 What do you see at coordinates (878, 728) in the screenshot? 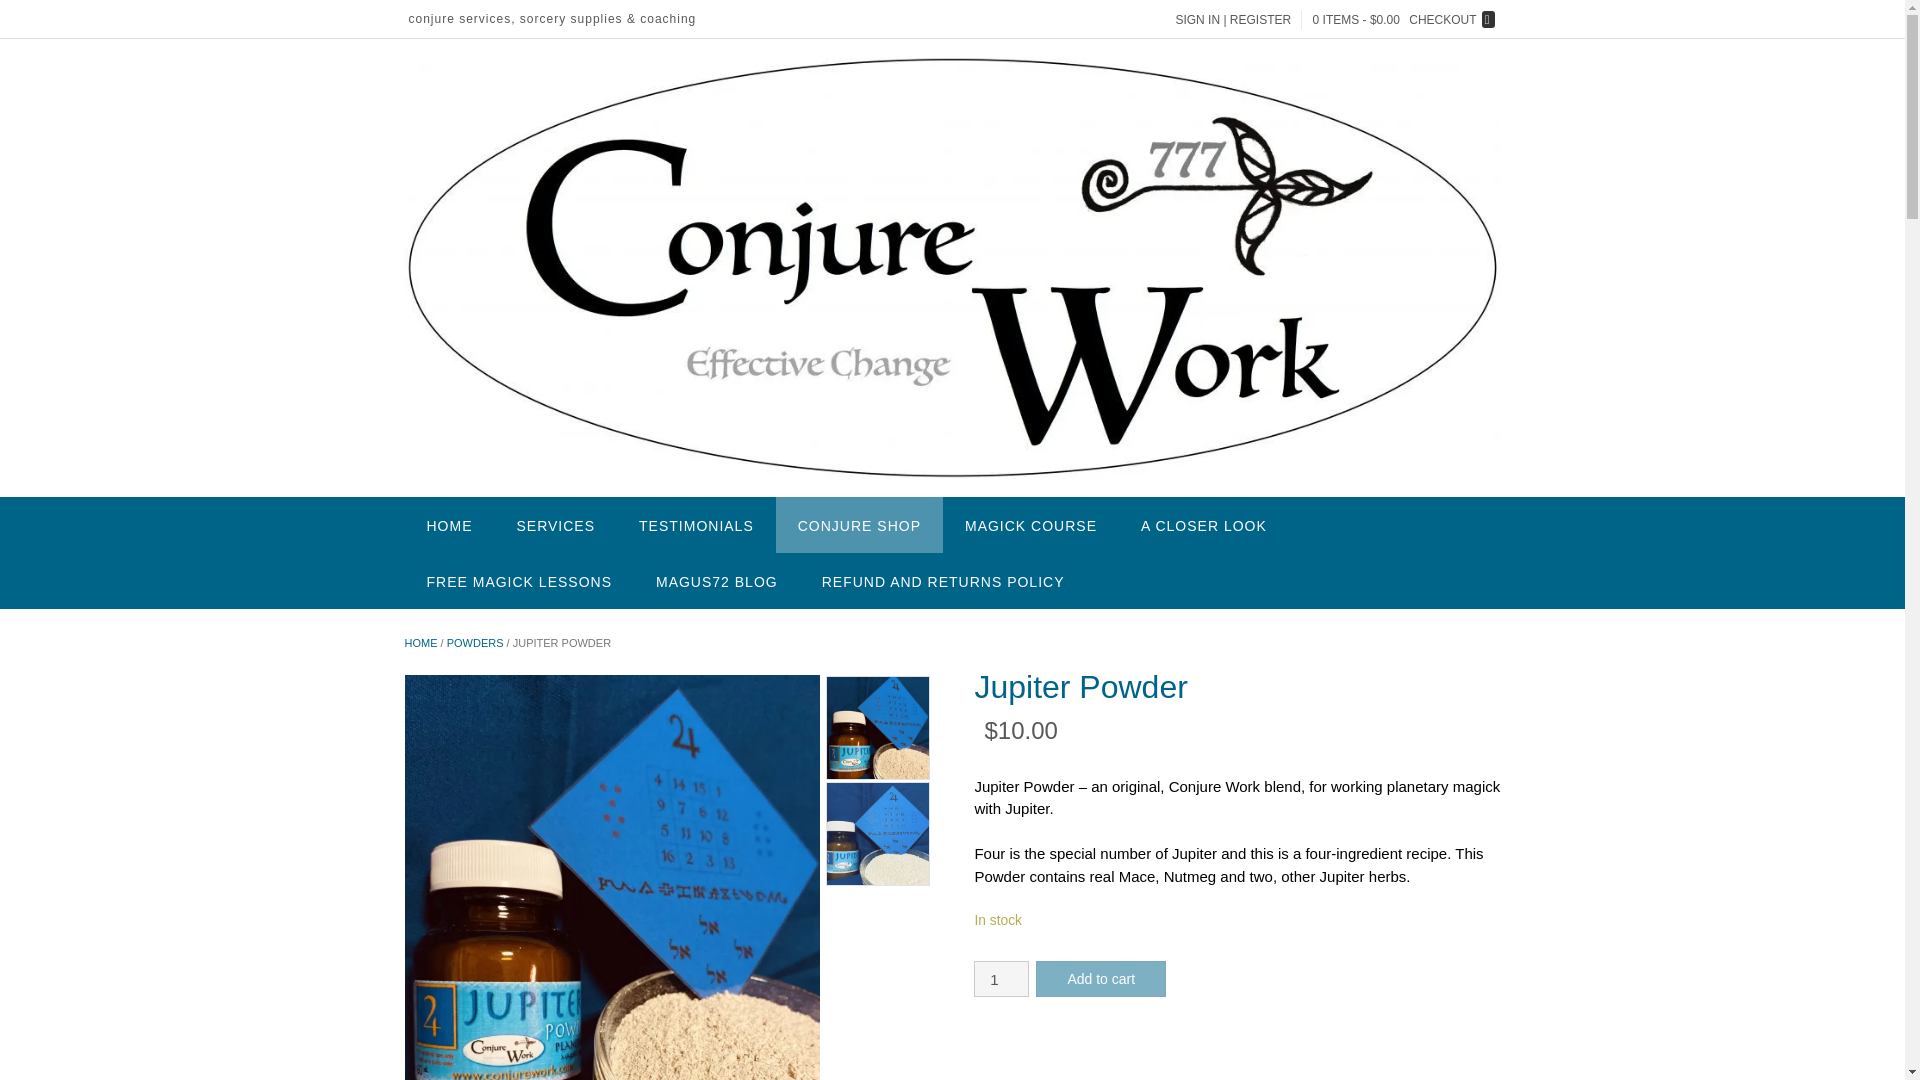
I see `Jupiter Powder` at bounding box center [878, 728].